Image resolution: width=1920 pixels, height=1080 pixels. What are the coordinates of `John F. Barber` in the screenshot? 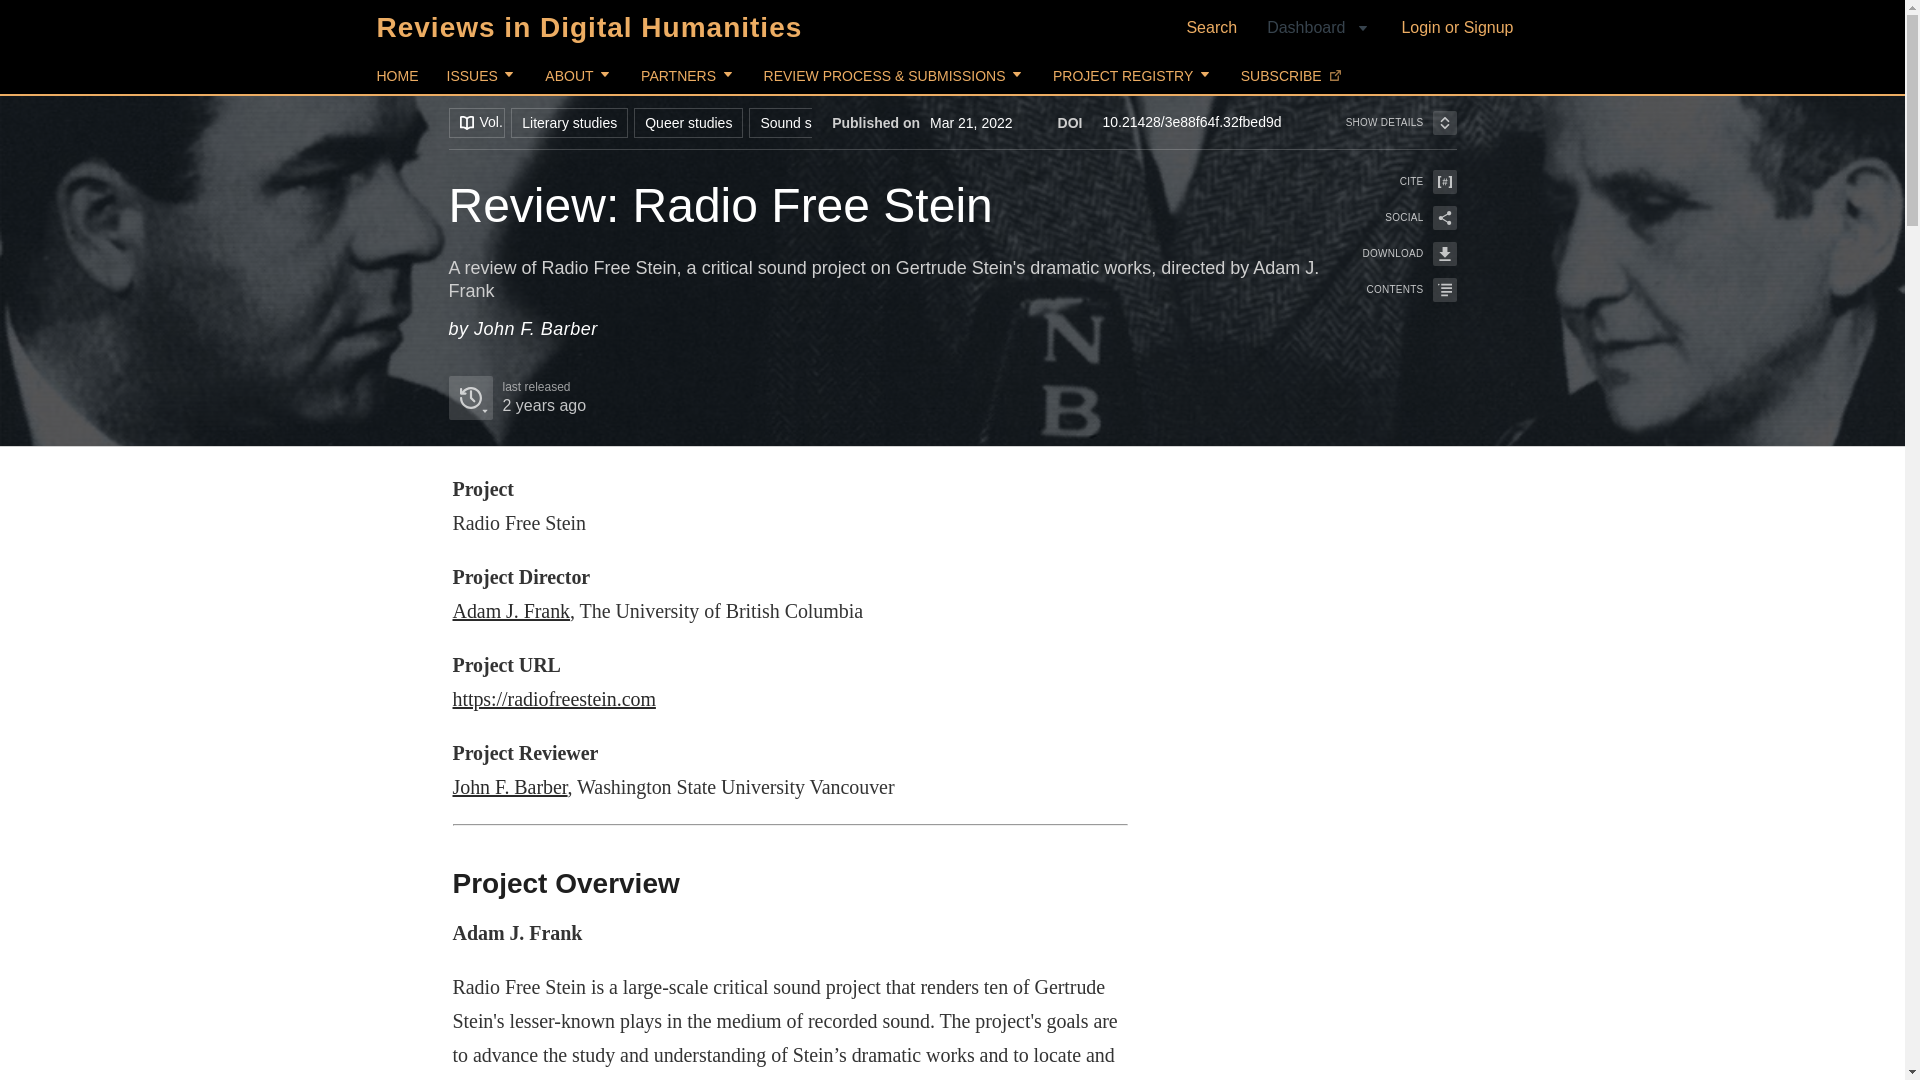 It's located at (508, 787).